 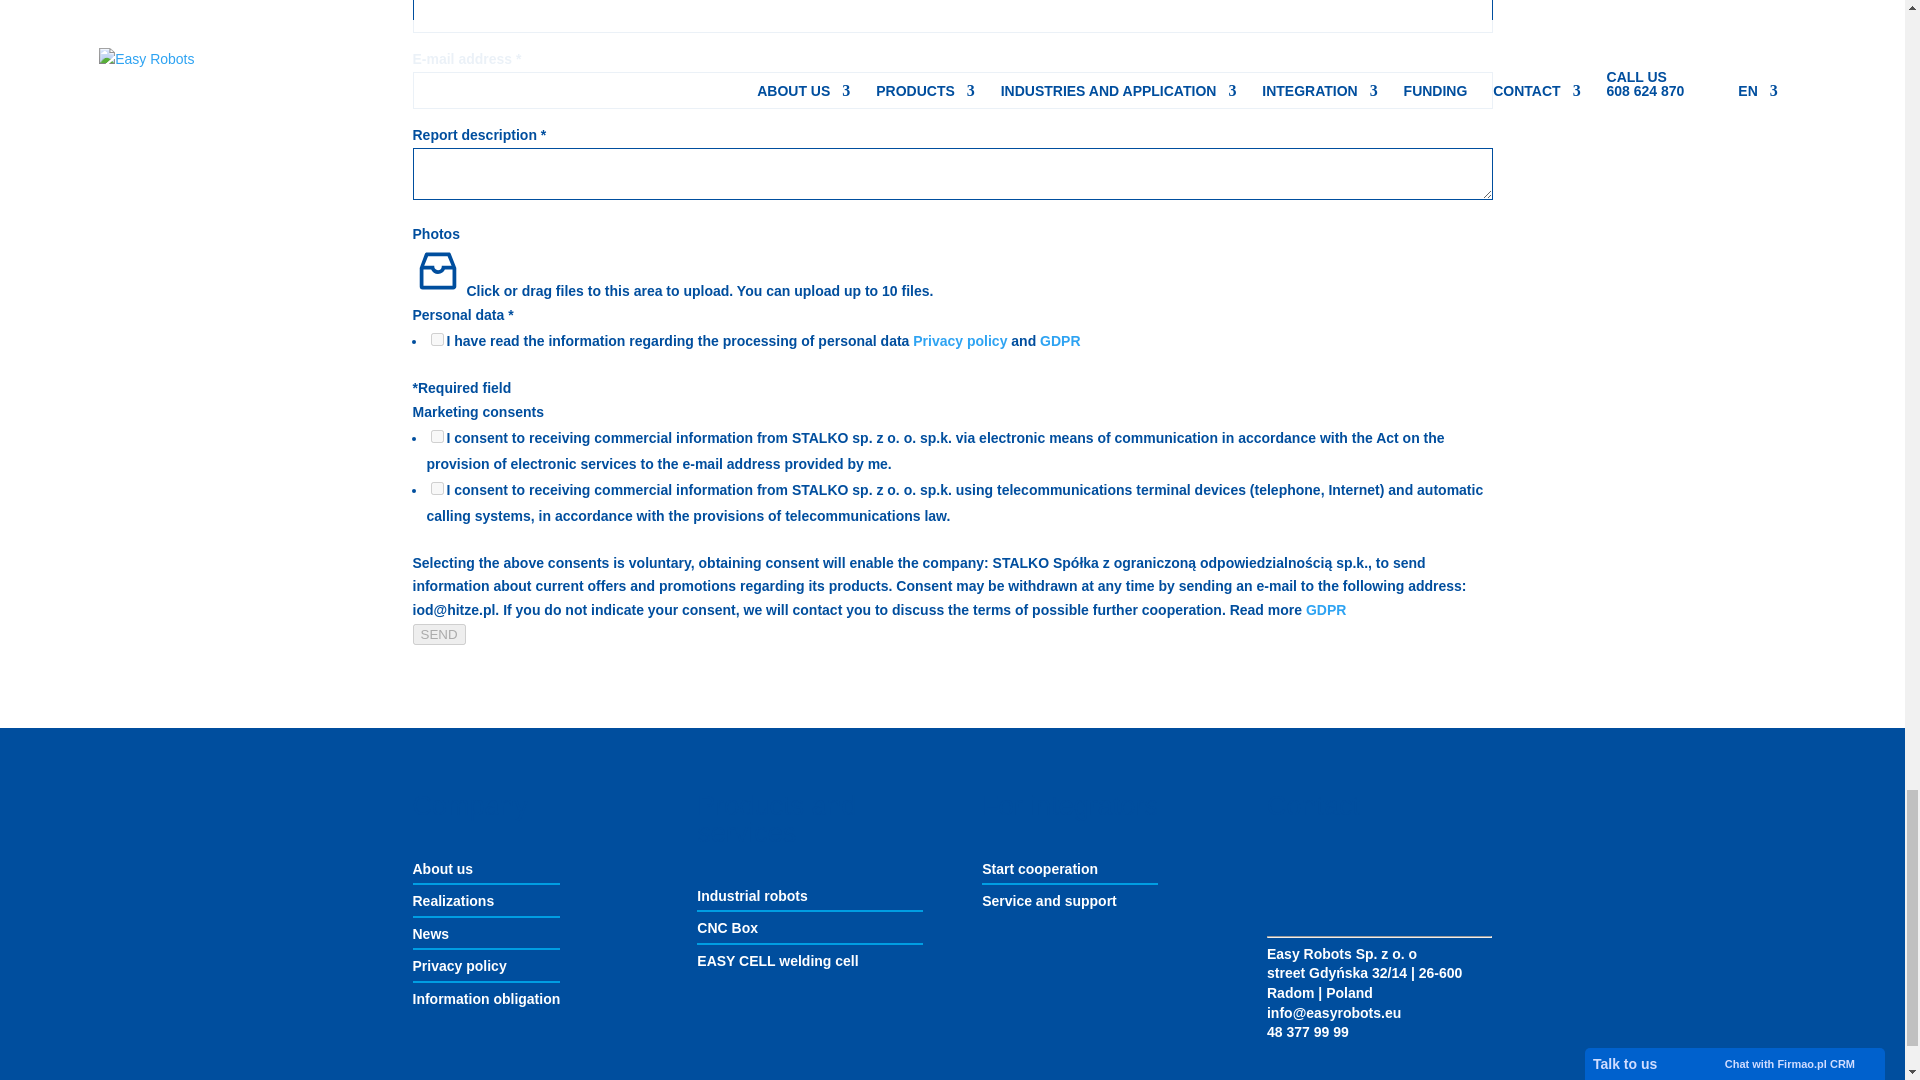 I want to click on 2, so click(x=436, y=488).